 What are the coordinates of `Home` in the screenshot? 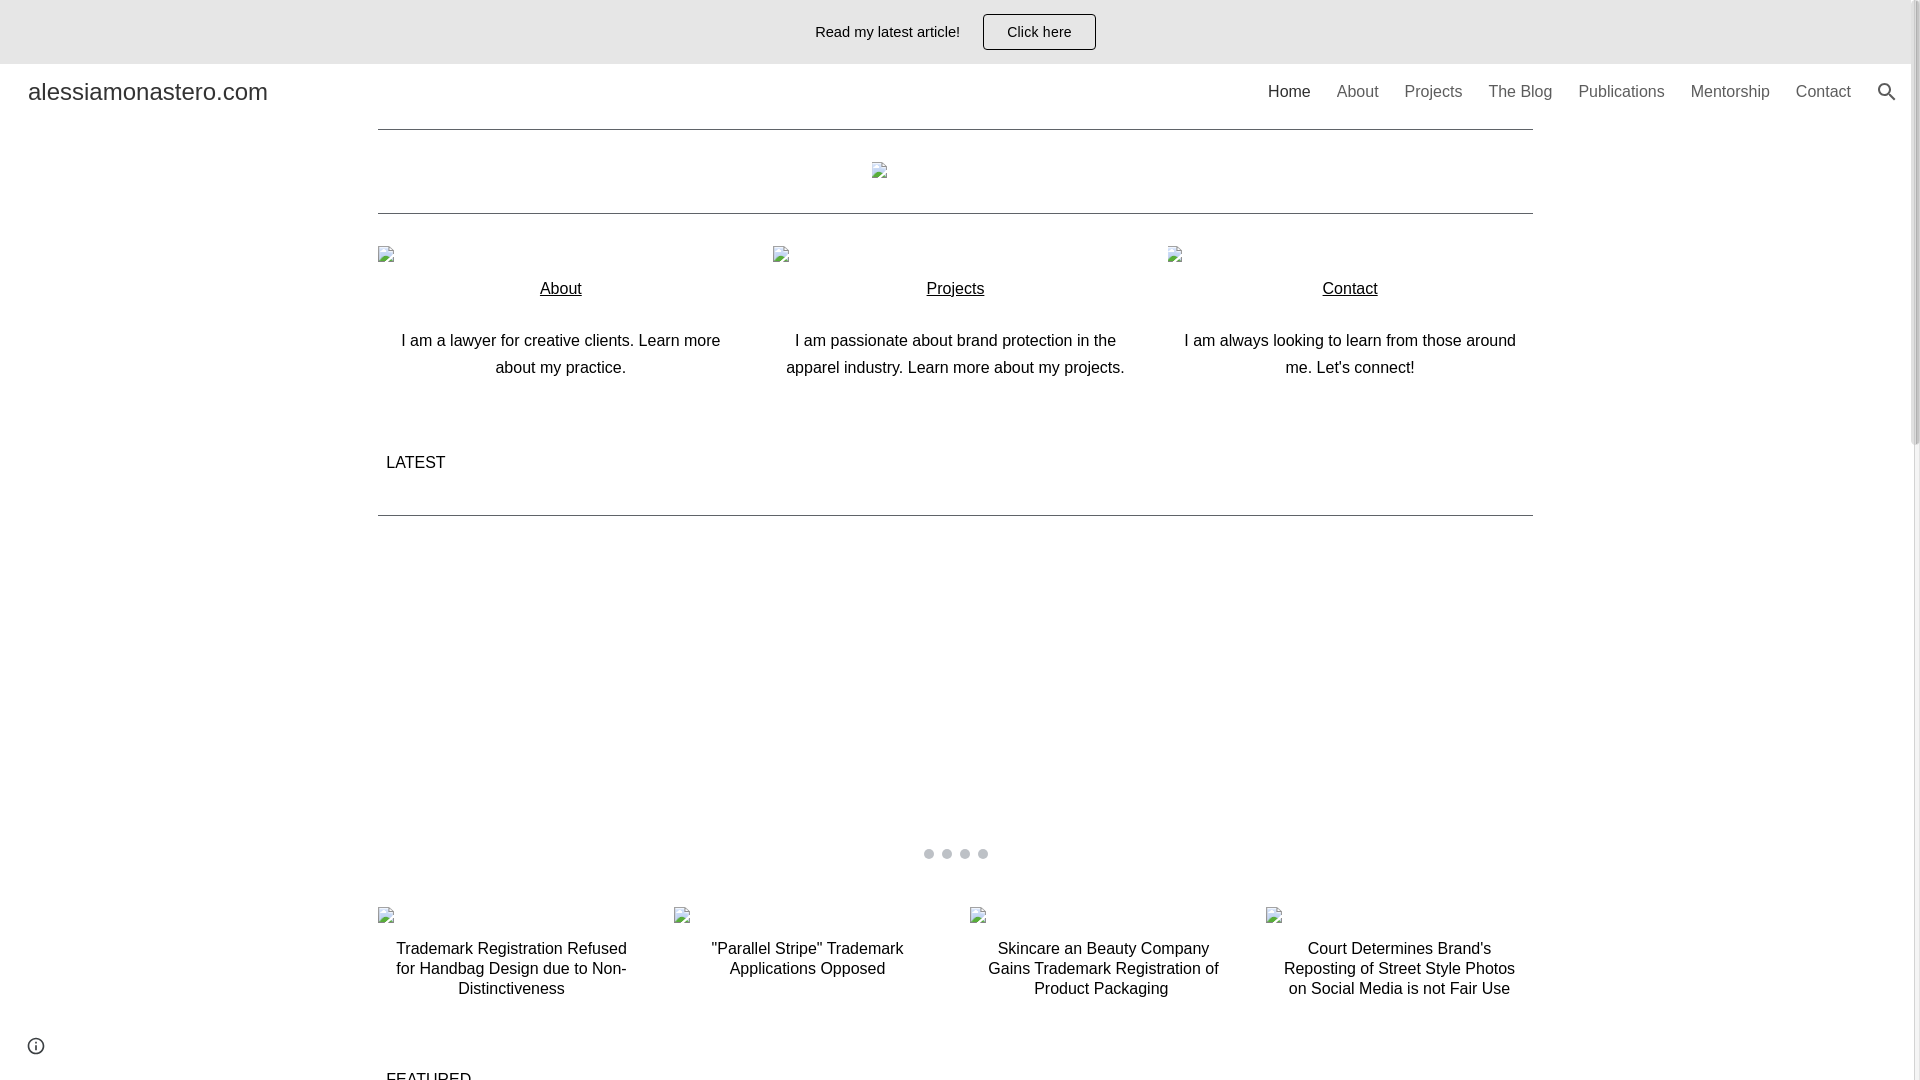 It's located at (1289, 92).